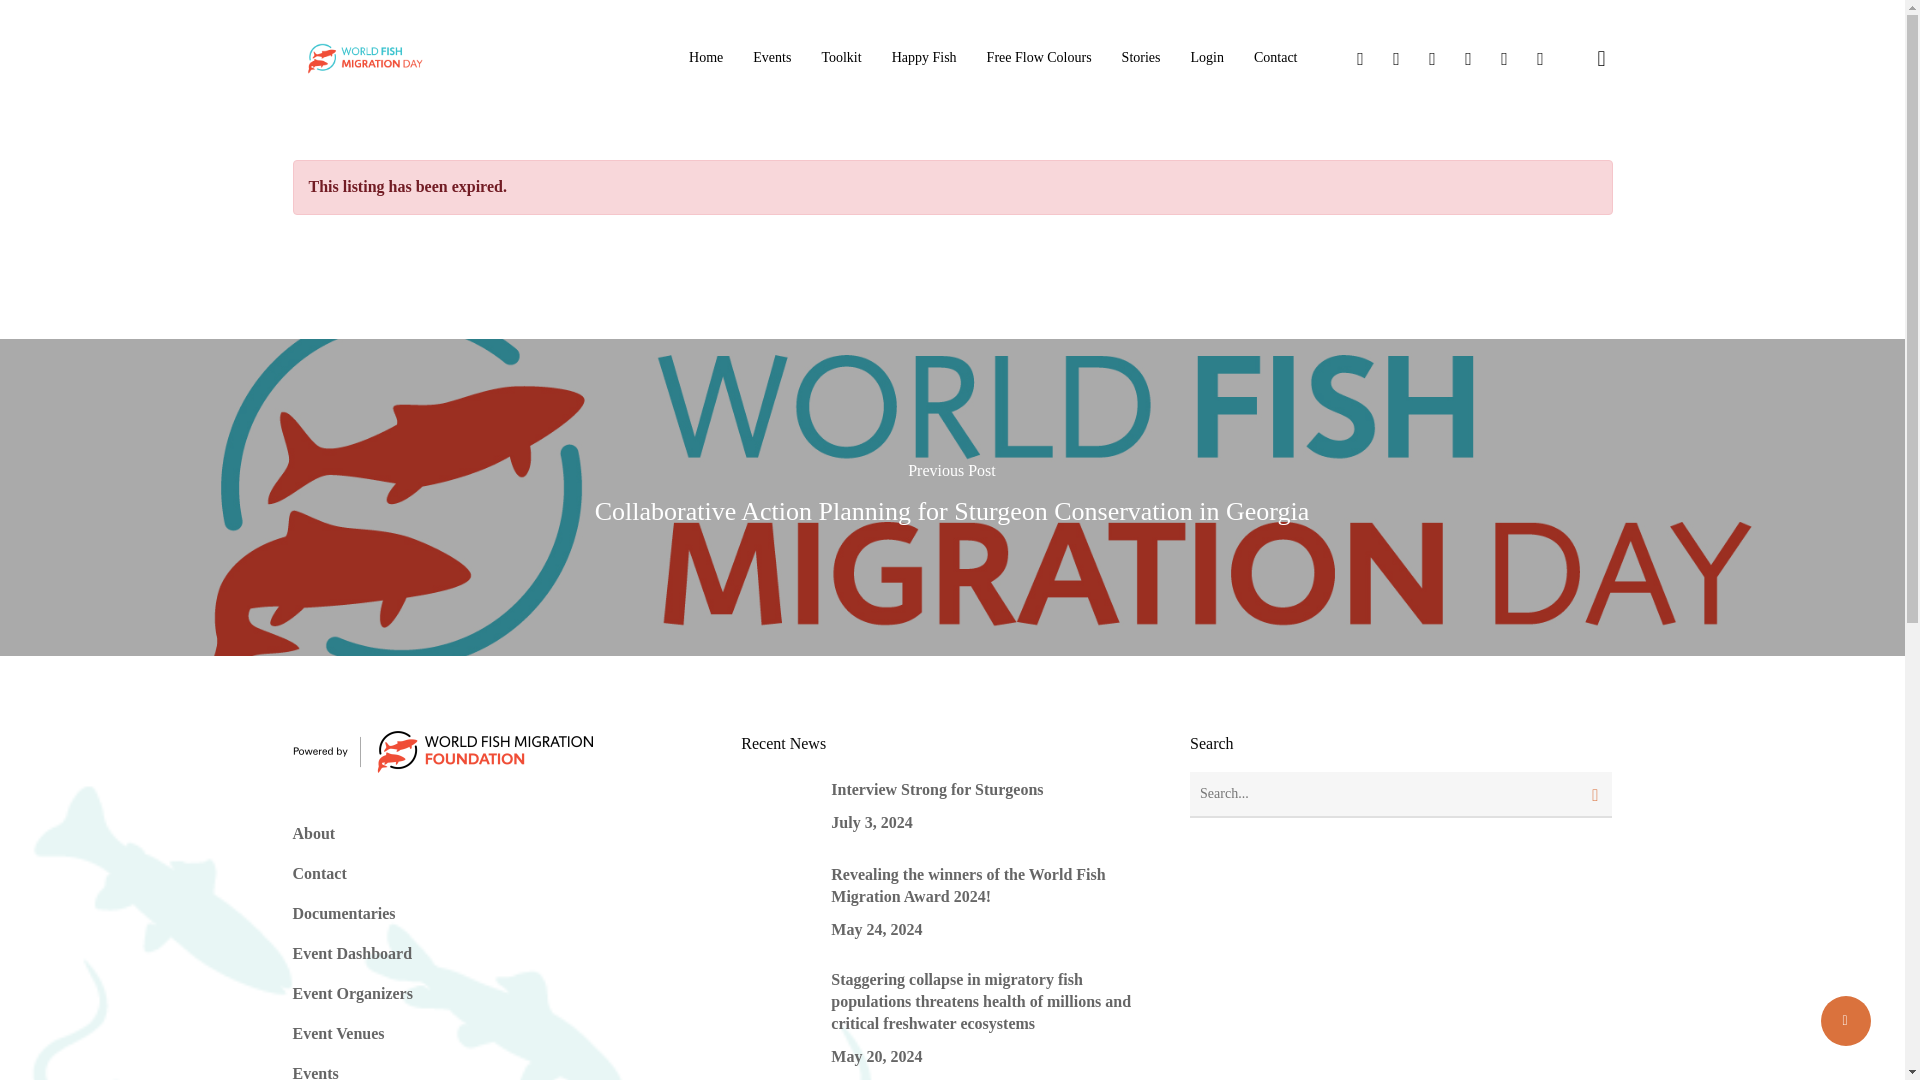 This screenshot has height=1080, width=1920. I want to click on Free Flow Colours, so click(1039, 57).